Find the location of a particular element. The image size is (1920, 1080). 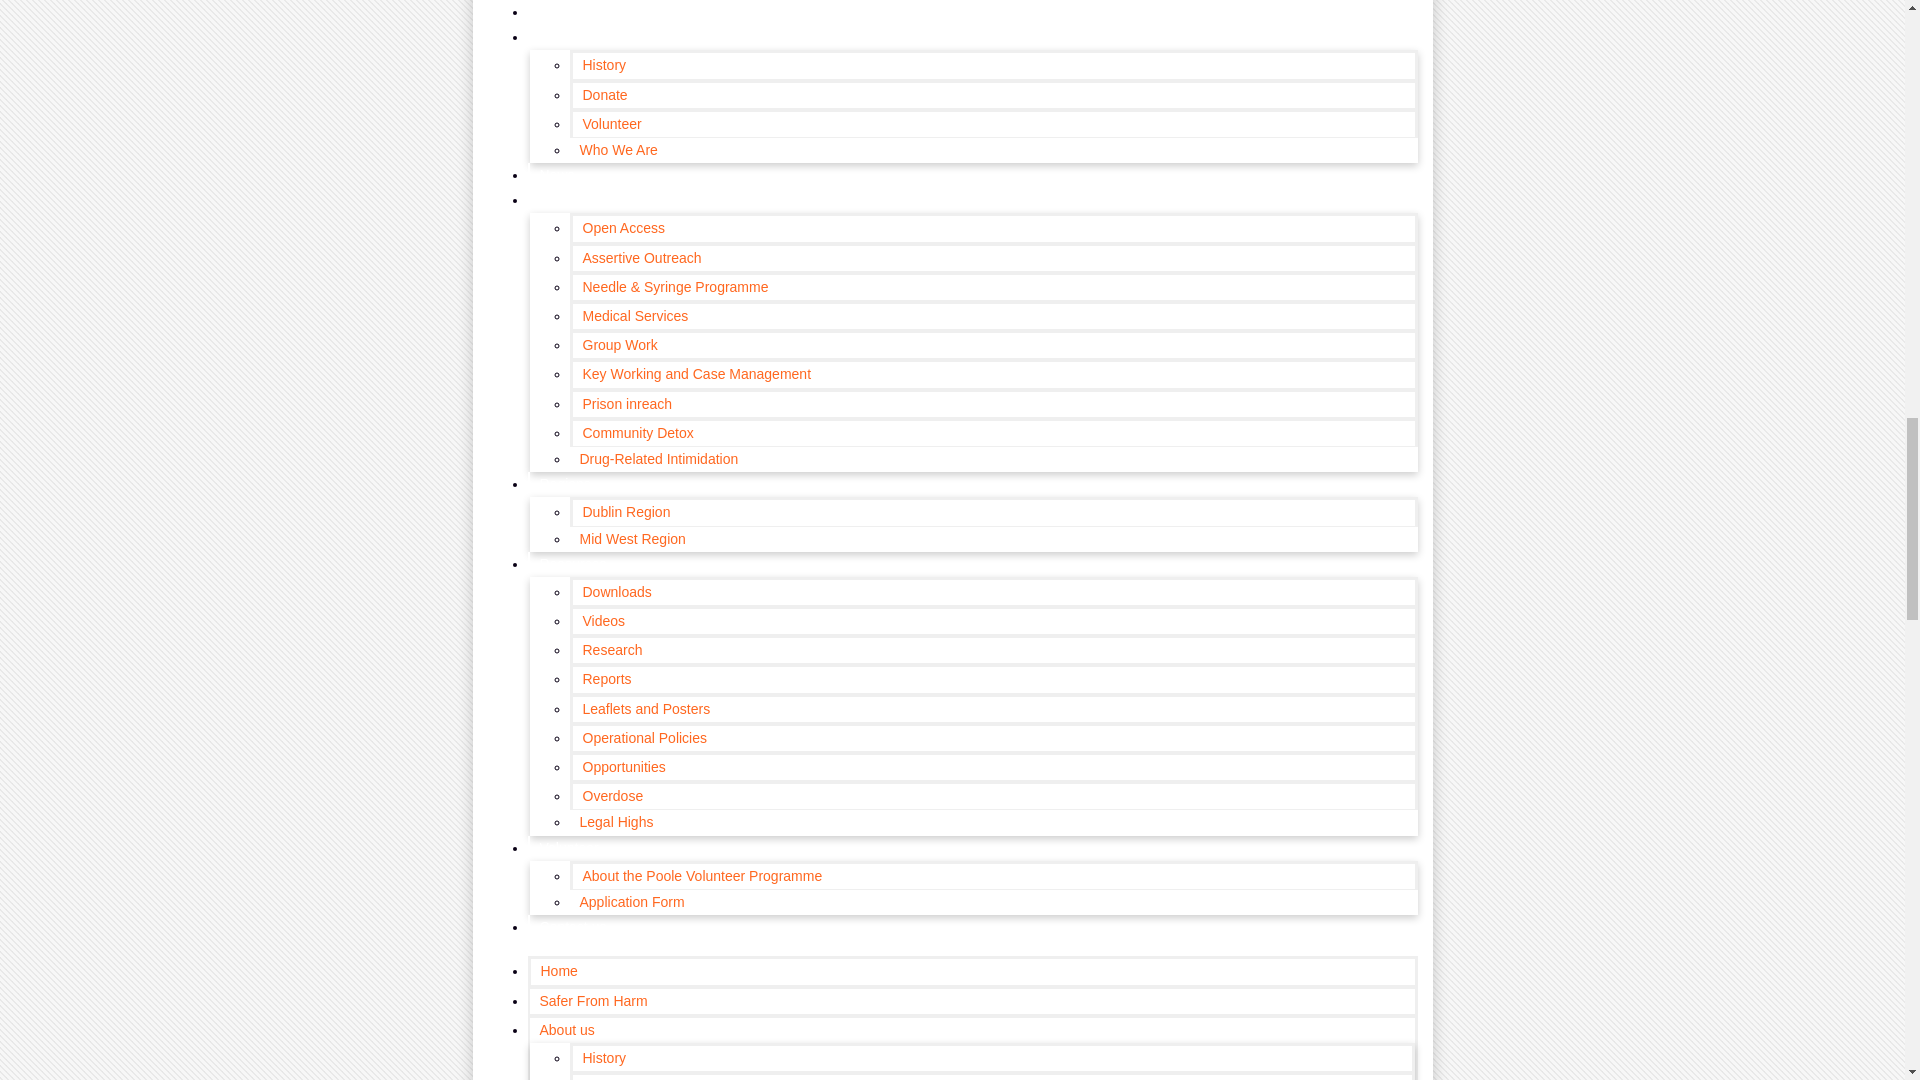

About the Poole Volunteer Programme is located at coordinates (702, 876).